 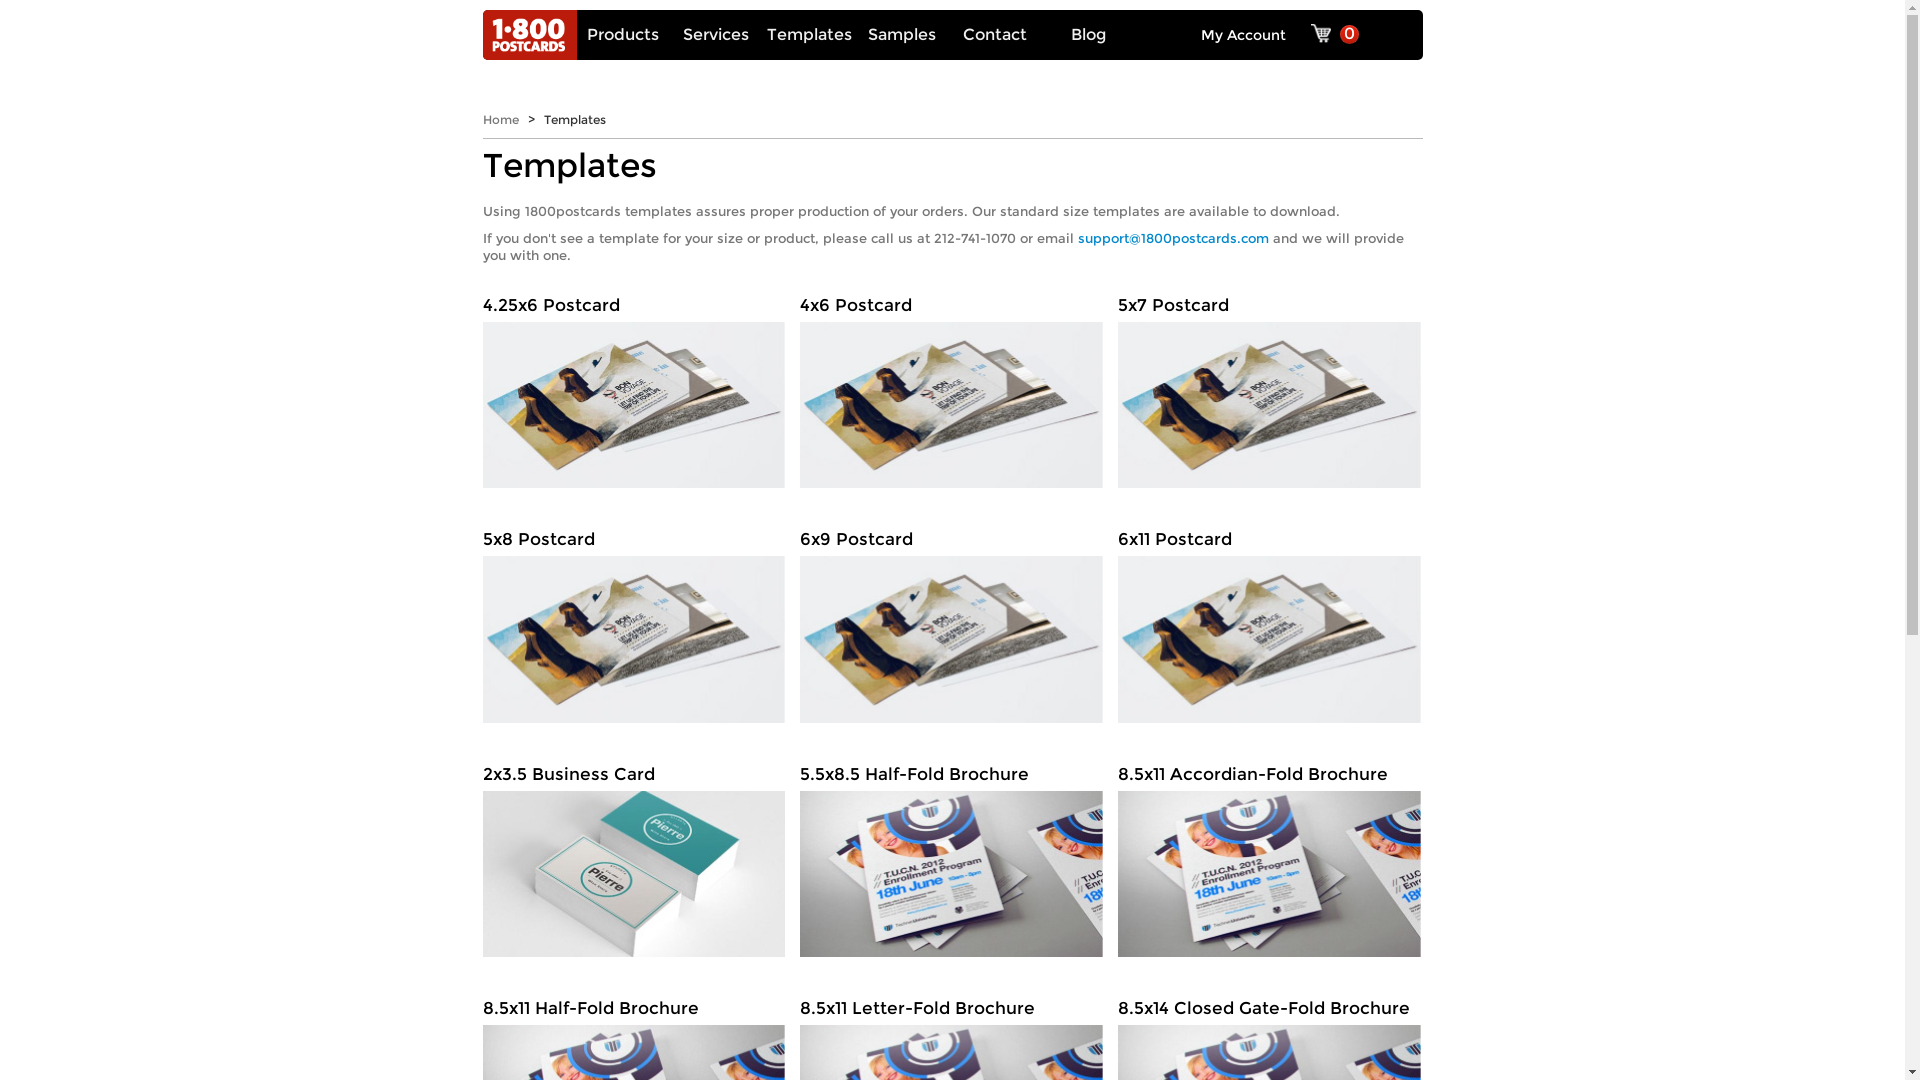 What do you see at coordinates (634, 620) in the screenshot?
I see `5x8 Postcard` at bounding box center [634, 620].